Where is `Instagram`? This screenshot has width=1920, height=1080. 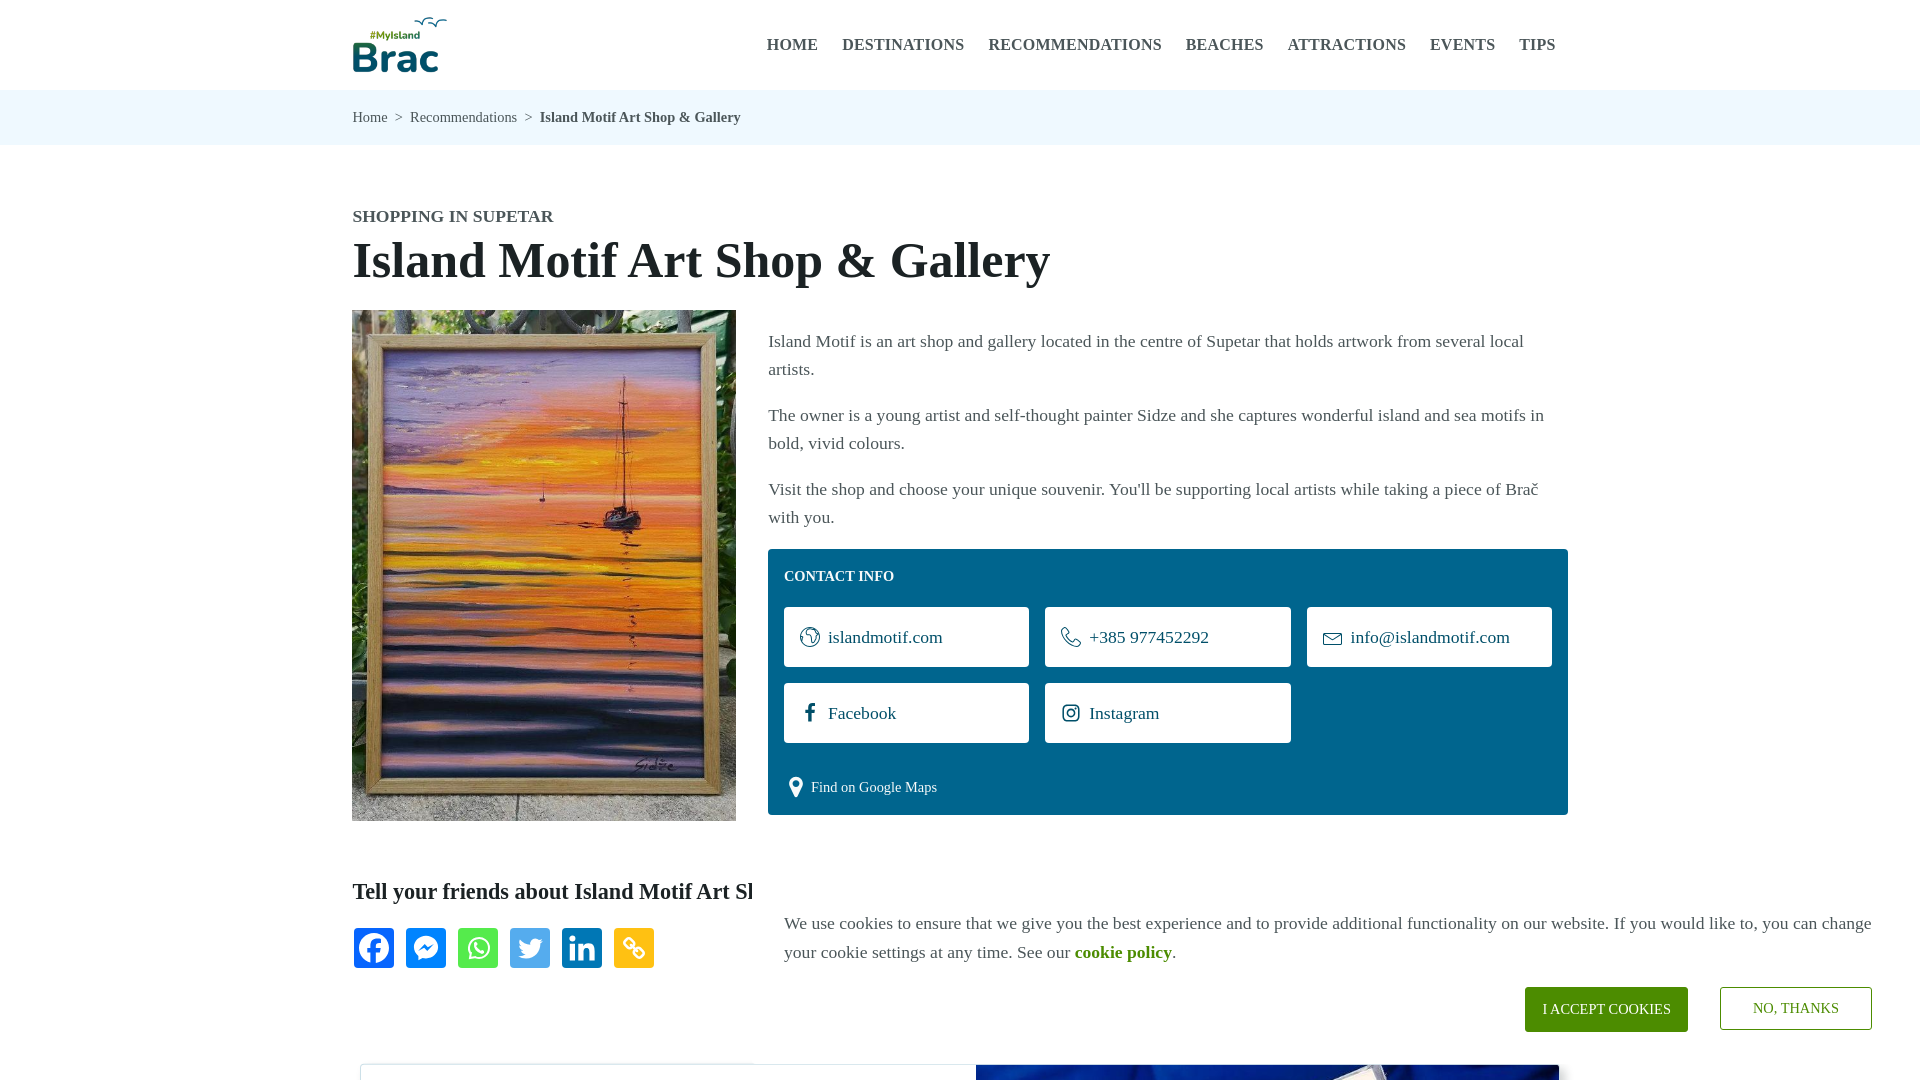
Instagram is located at coordinates (1167, 712).